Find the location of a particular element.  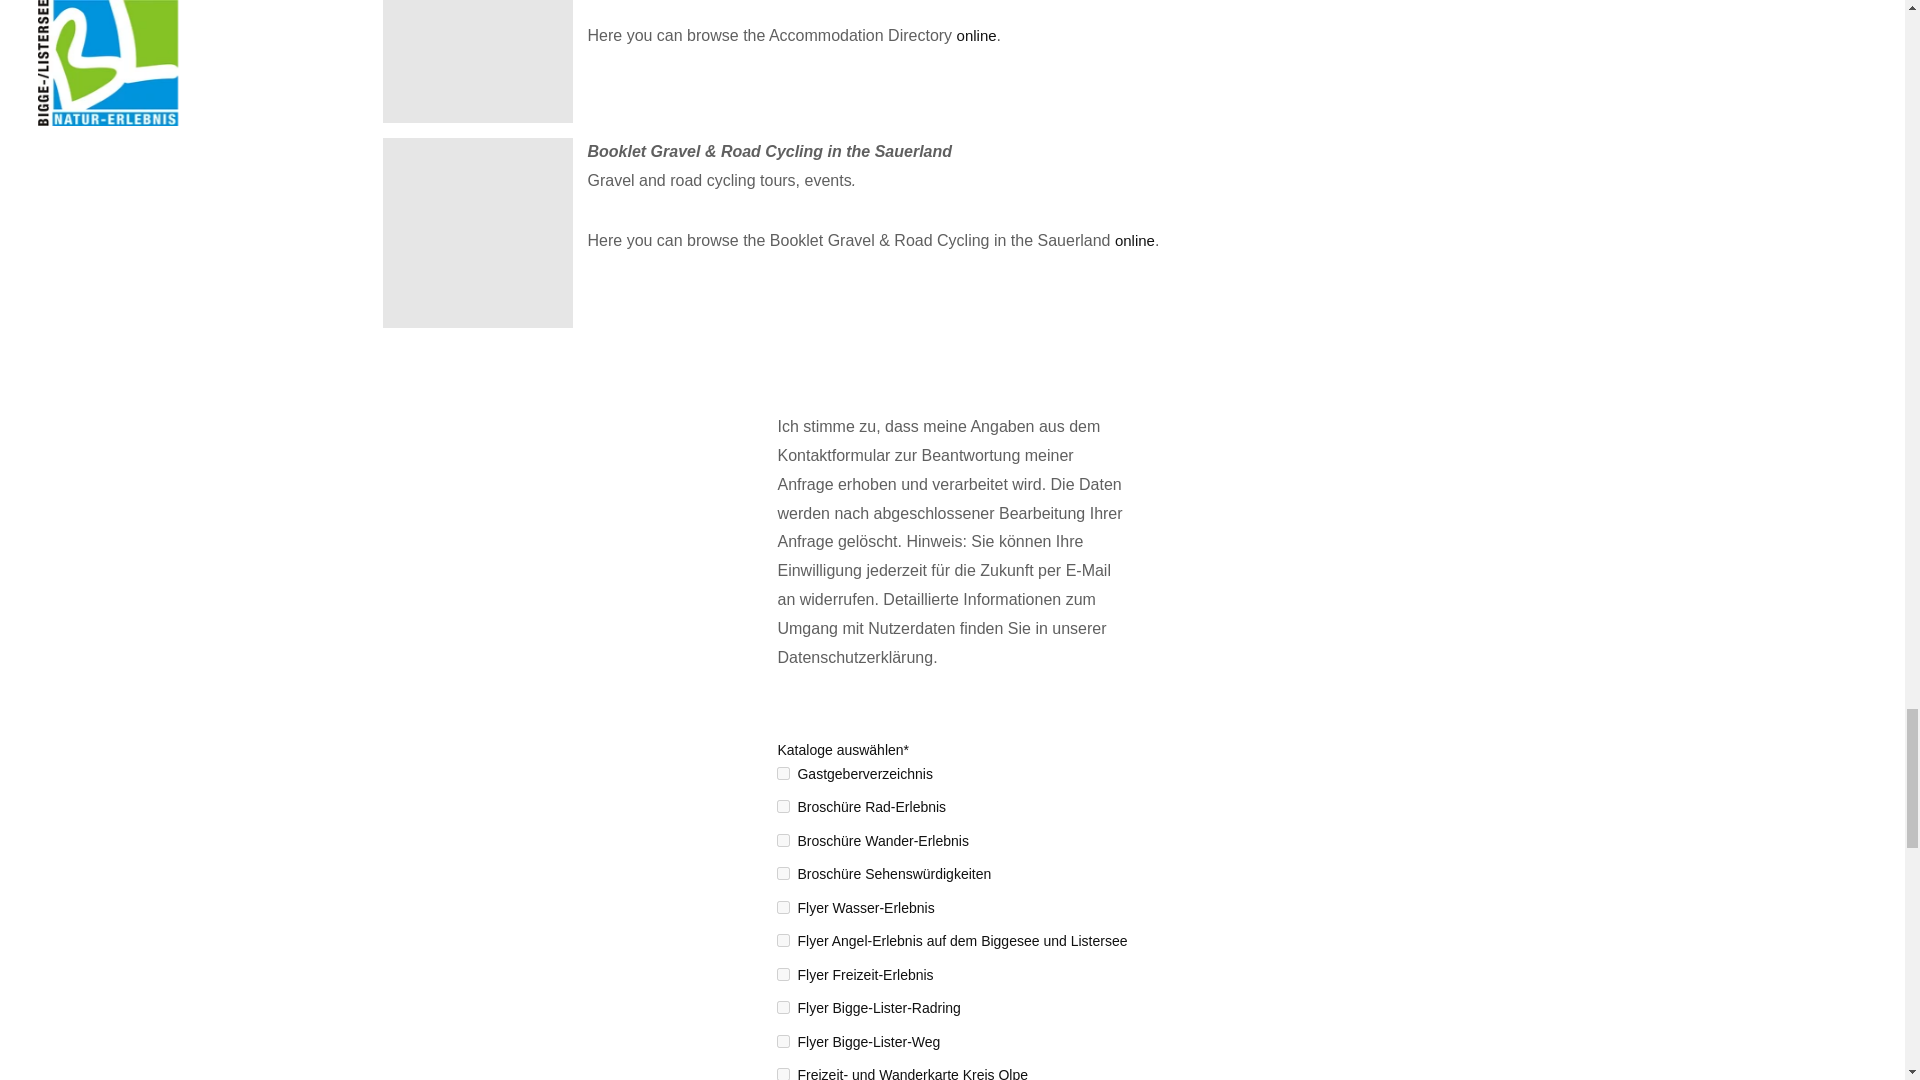

Flyer Bigge-Lister-Radring is located at coordinates (783, 1008).